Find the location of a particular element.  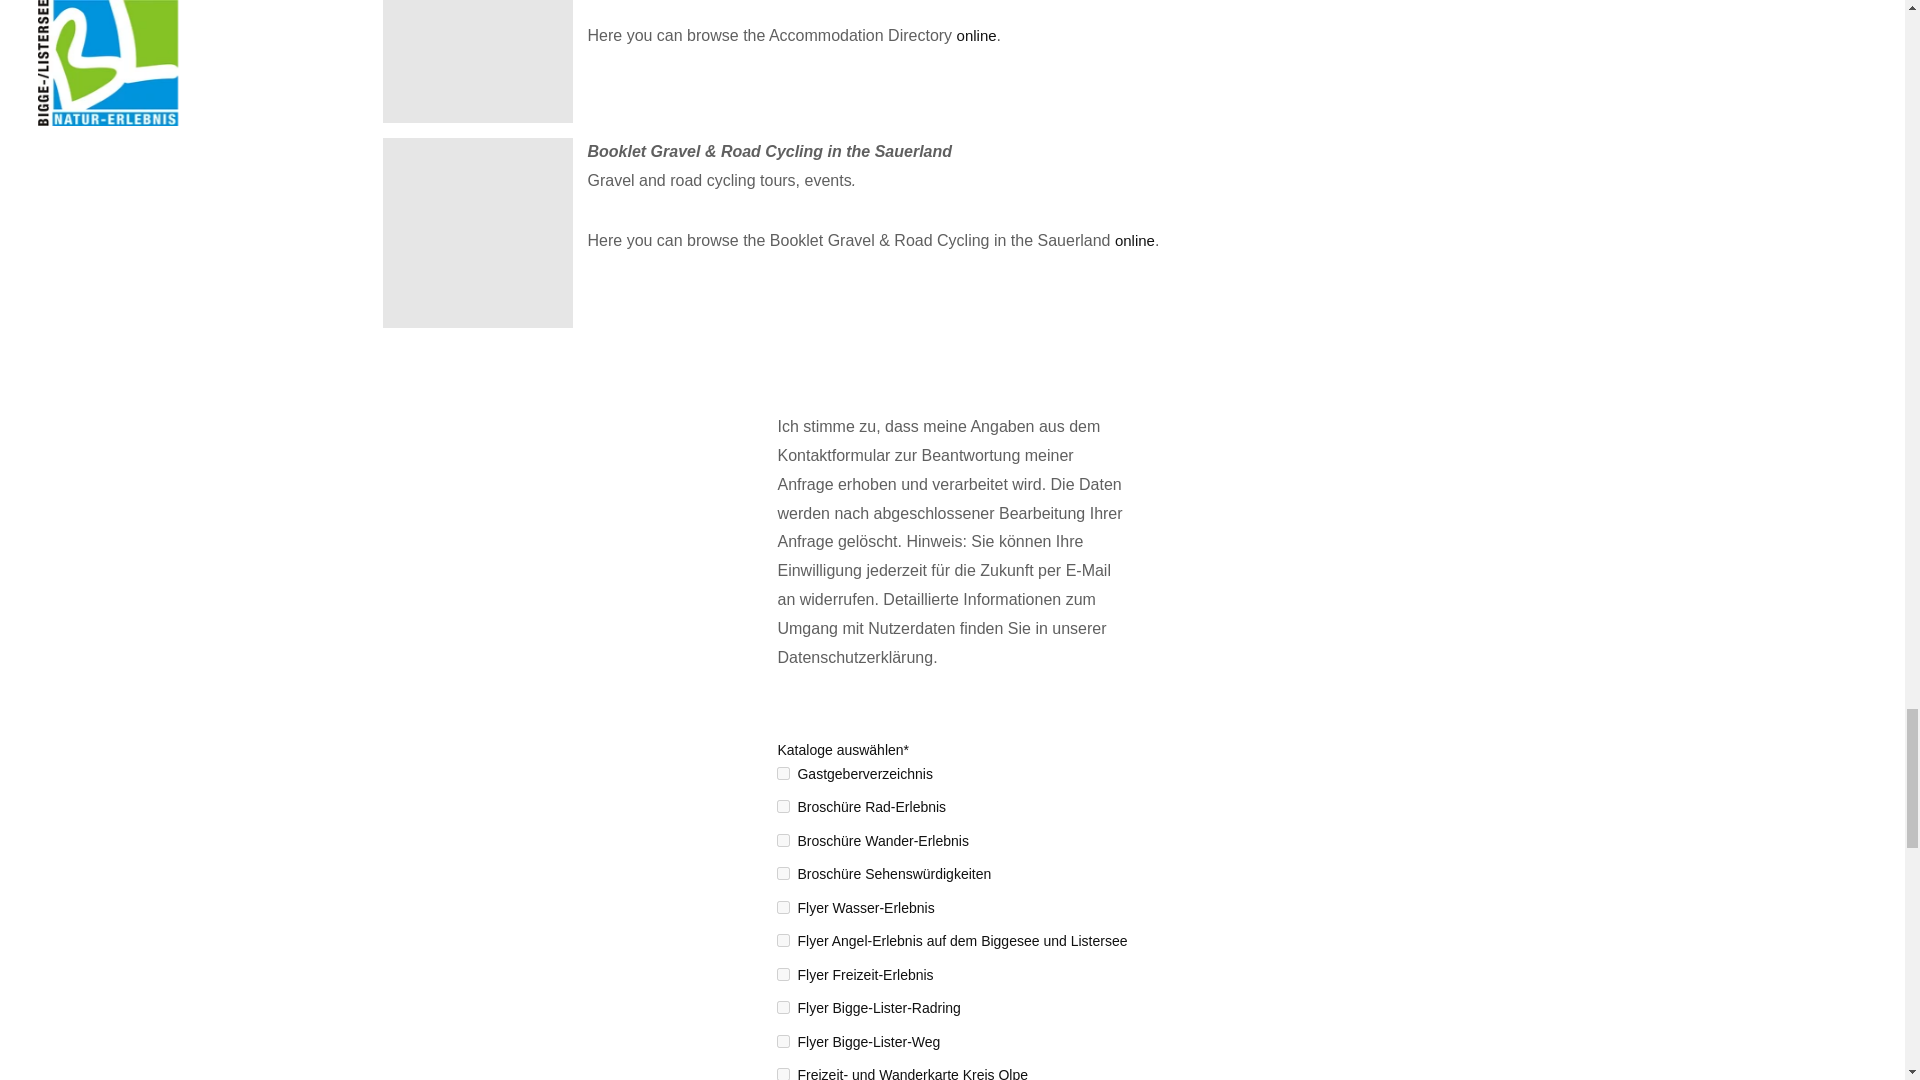

Flyer Bigge-Lister-Radring is located at coordinates (783, 1008).